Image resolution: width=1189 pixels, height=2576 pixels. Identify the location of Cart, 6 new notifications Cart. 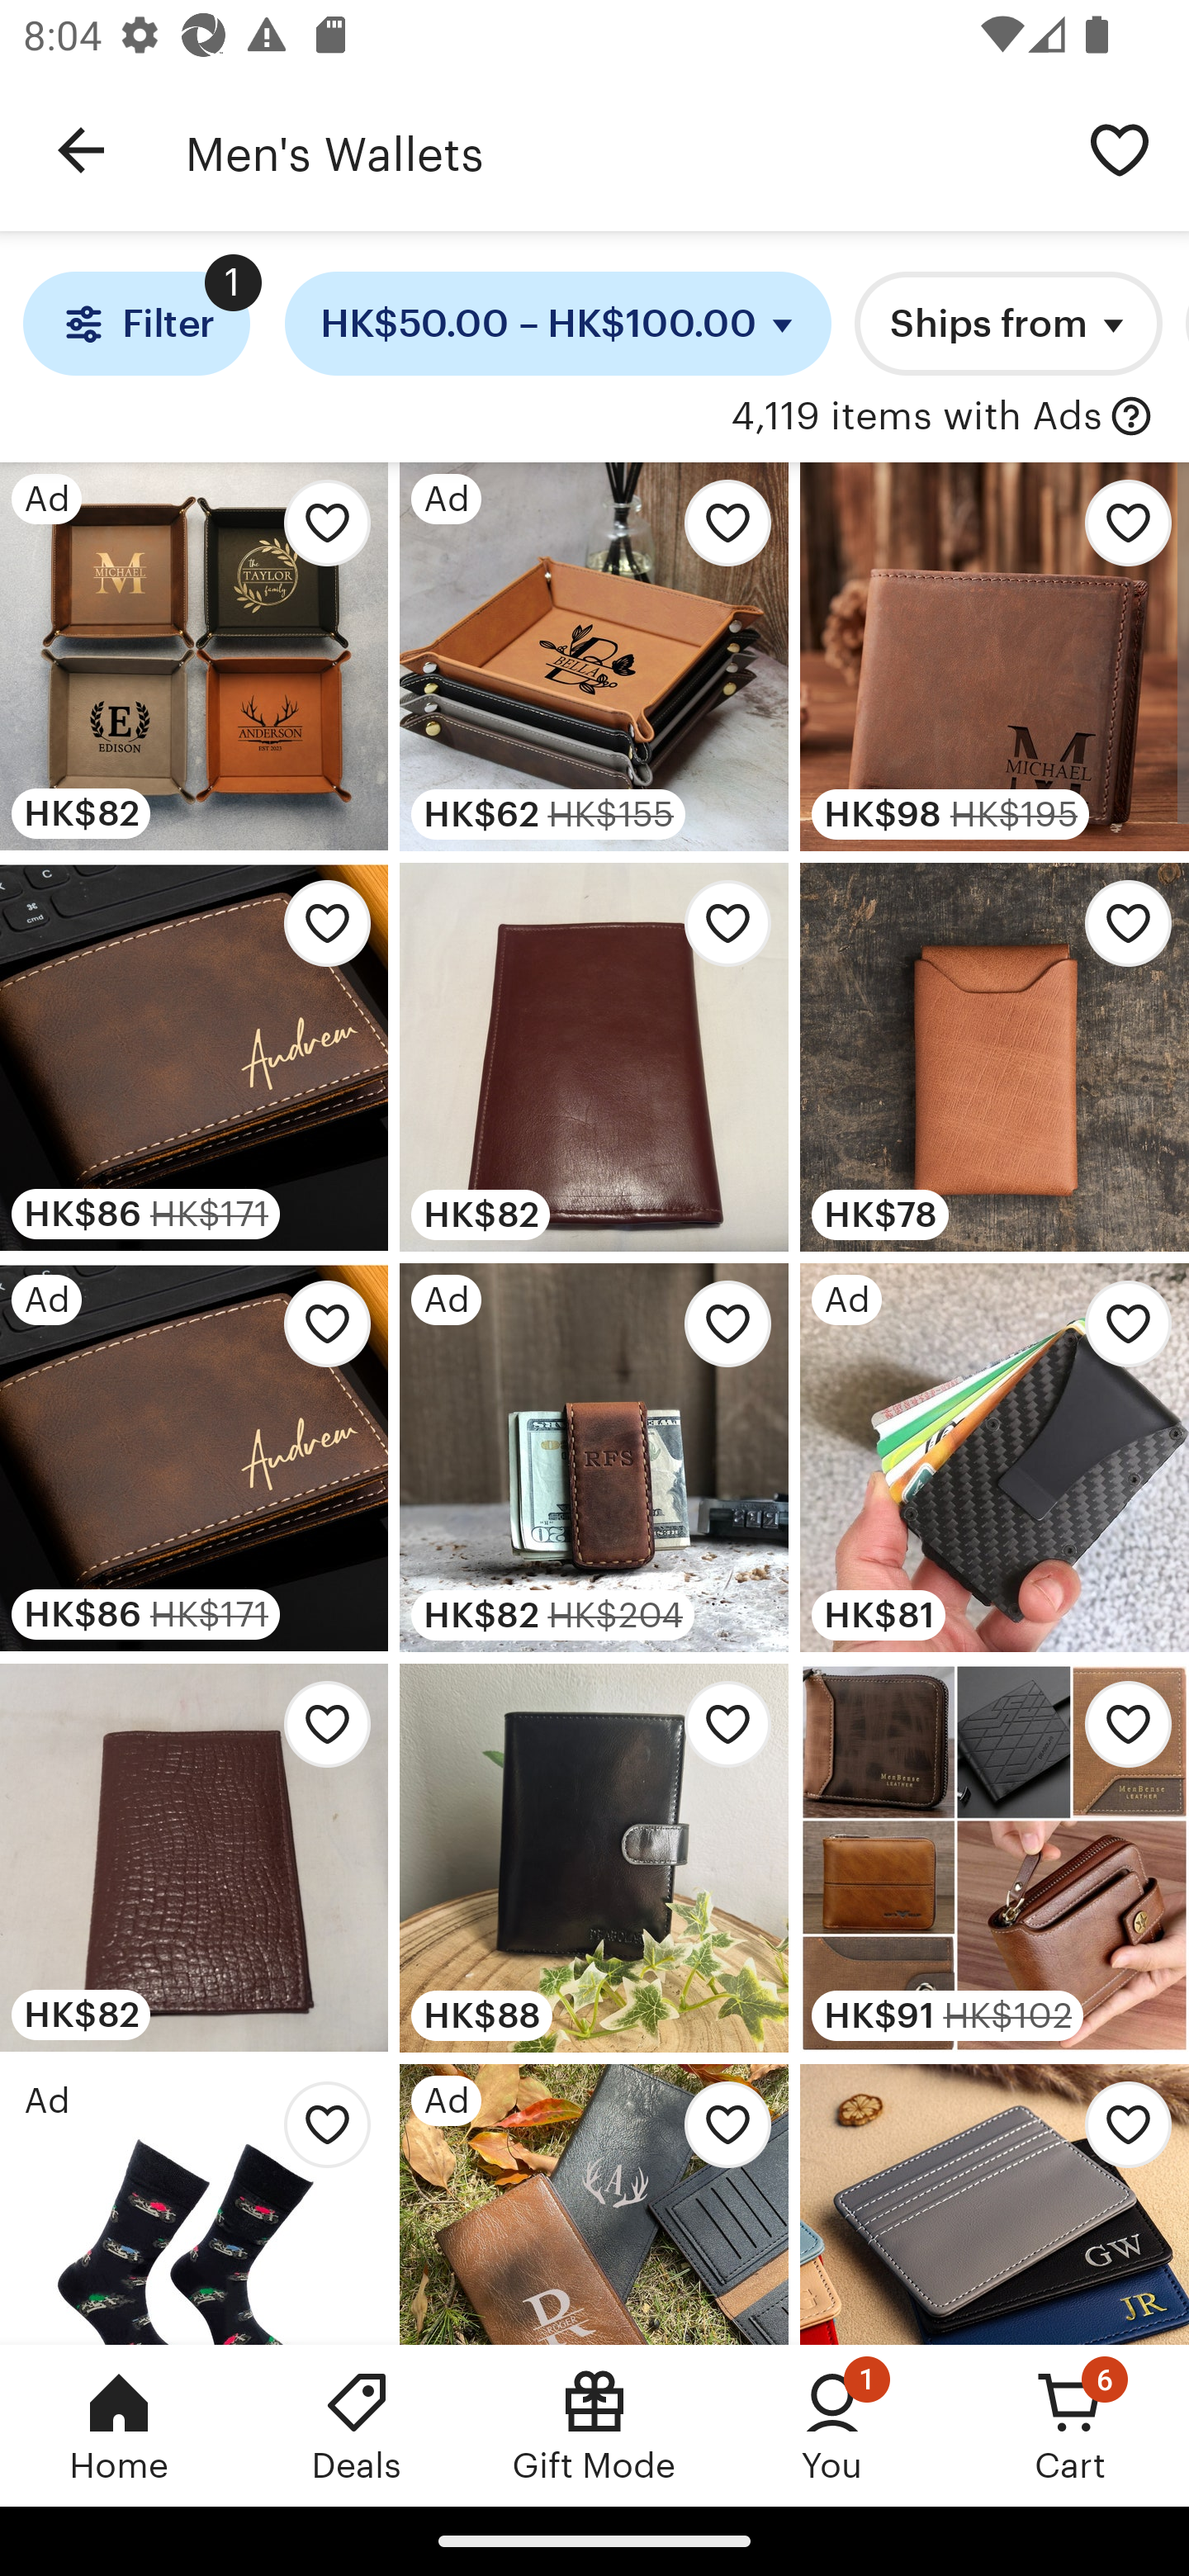
(1070, 2425).